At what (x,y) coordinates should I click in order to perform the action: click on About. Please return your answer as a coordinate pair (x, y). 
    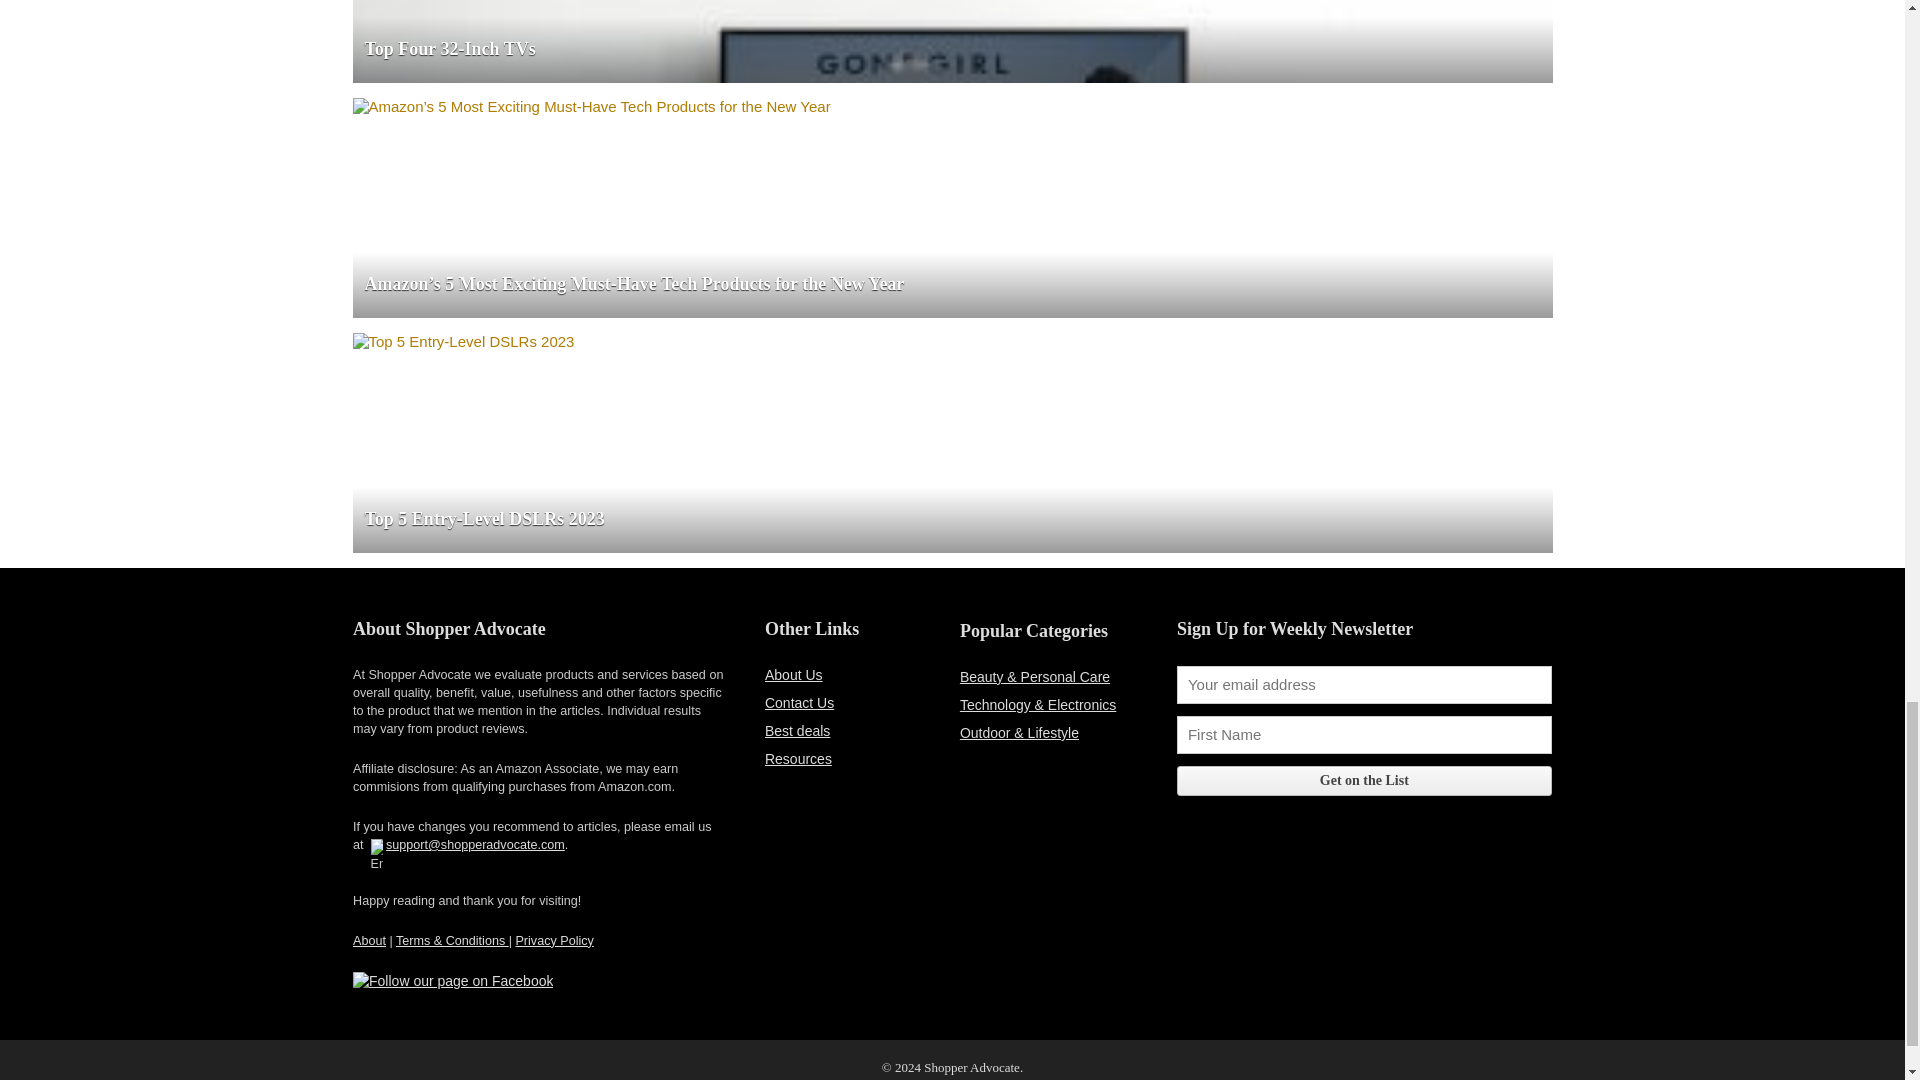
    Looking at the image, I should click on (369, 941).